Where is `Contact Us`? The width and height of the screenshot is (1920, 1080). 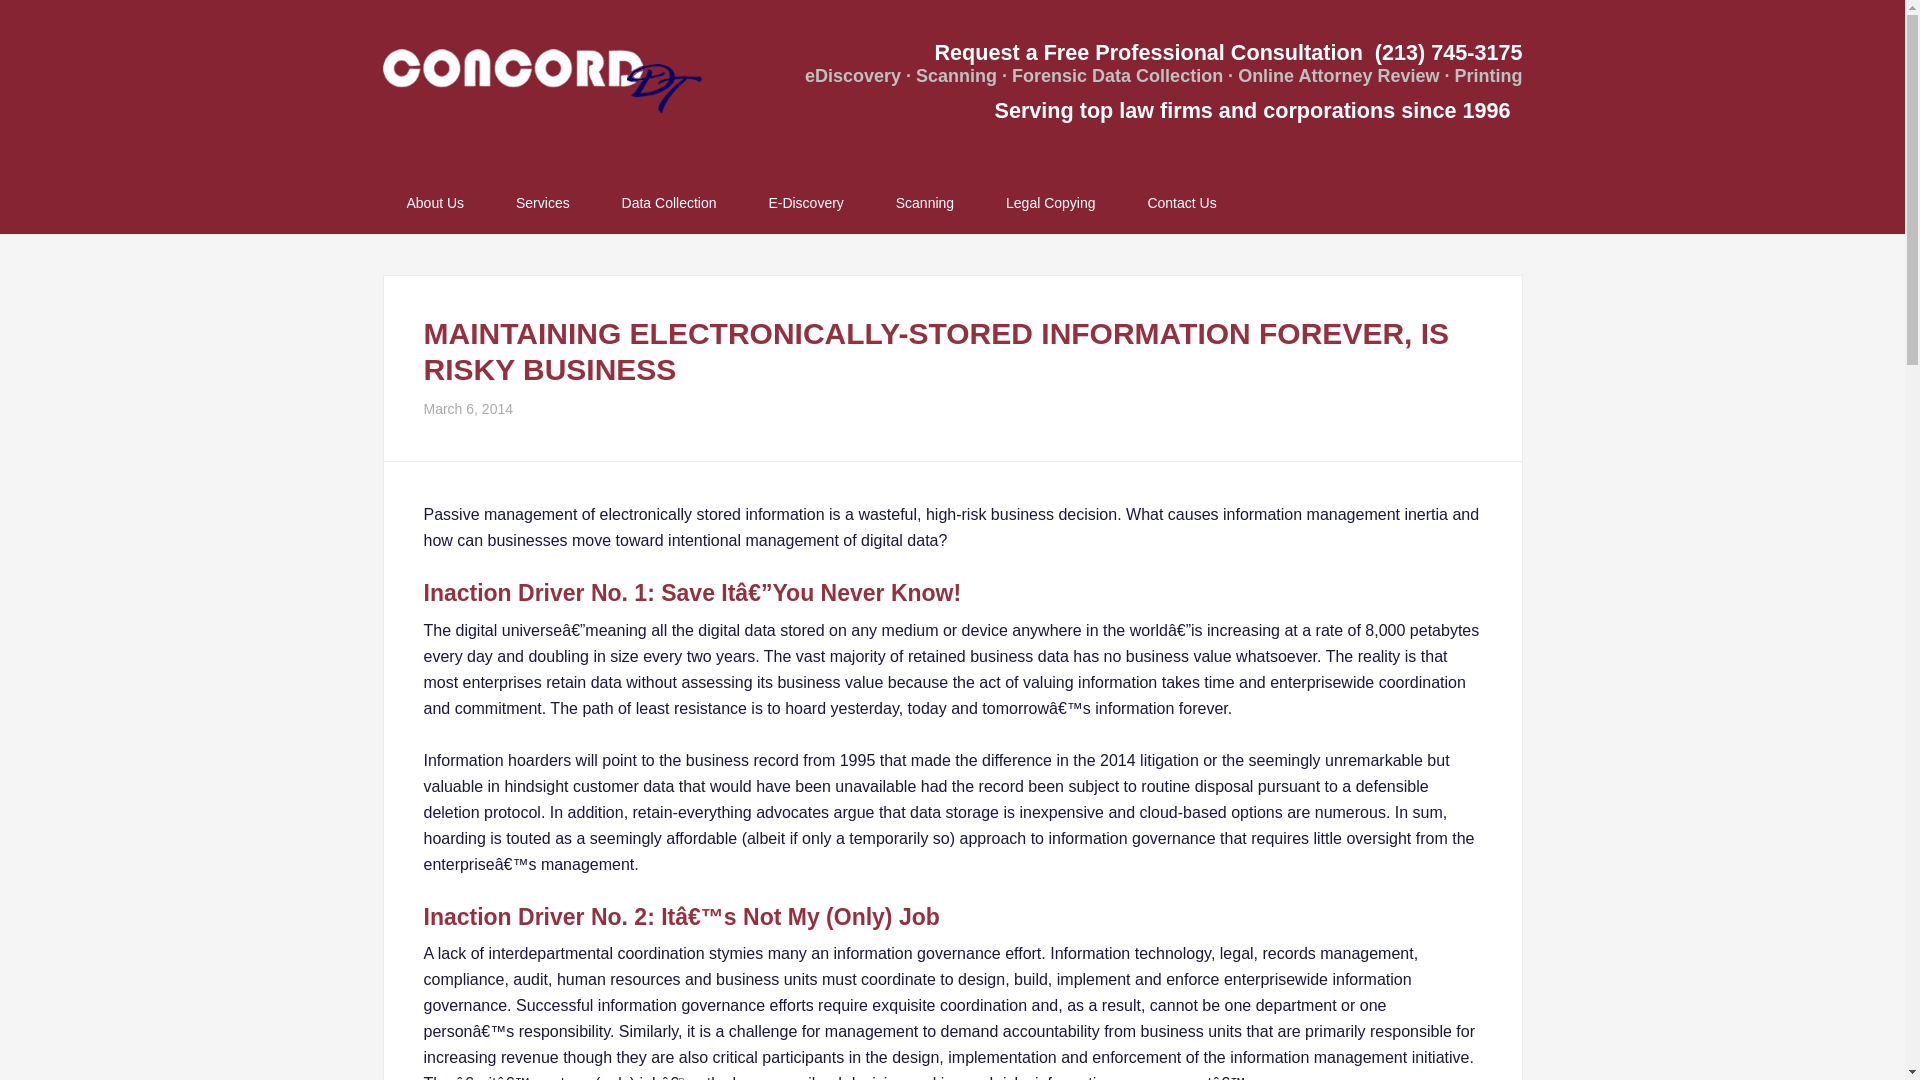 Contact Us is located at coordinates (1182, 203).